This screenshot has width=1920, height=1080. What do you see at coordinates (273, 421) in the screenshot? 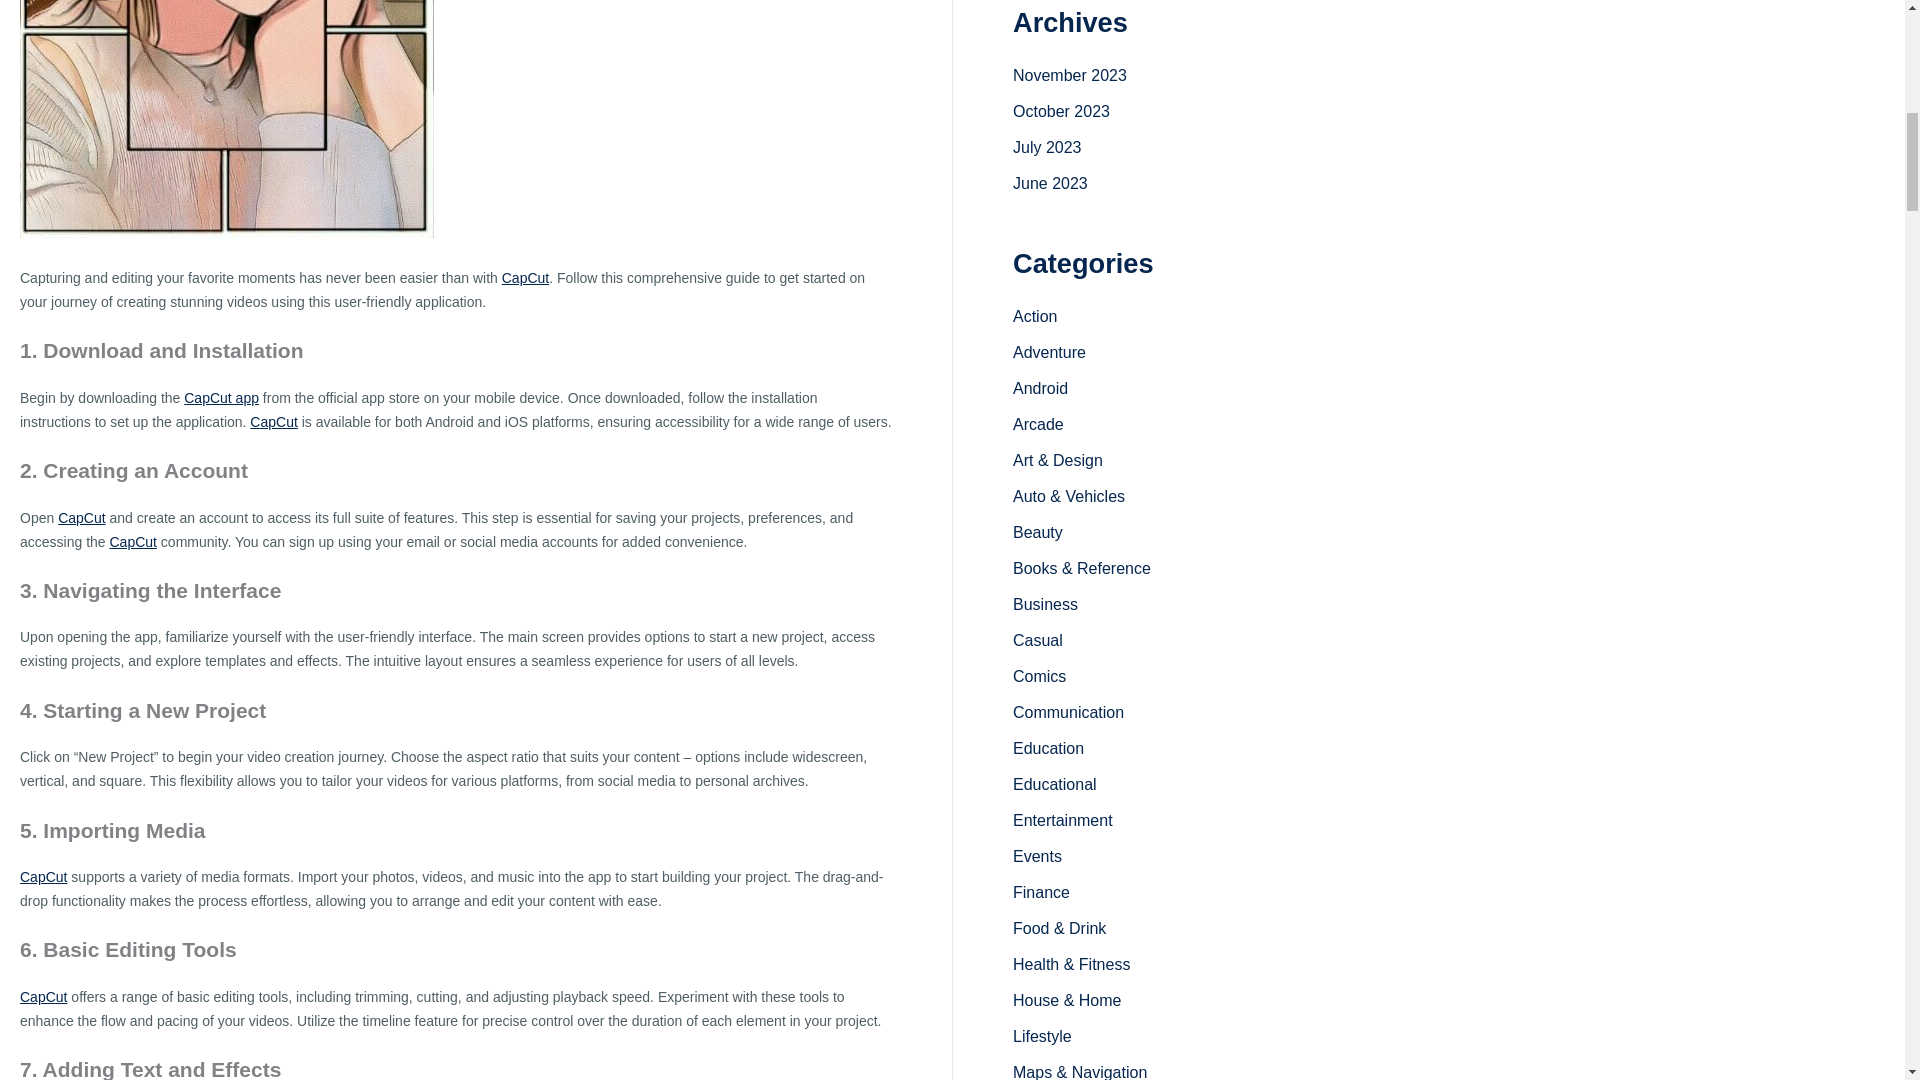
I see `CapCut` at bounding box center [273, 421].